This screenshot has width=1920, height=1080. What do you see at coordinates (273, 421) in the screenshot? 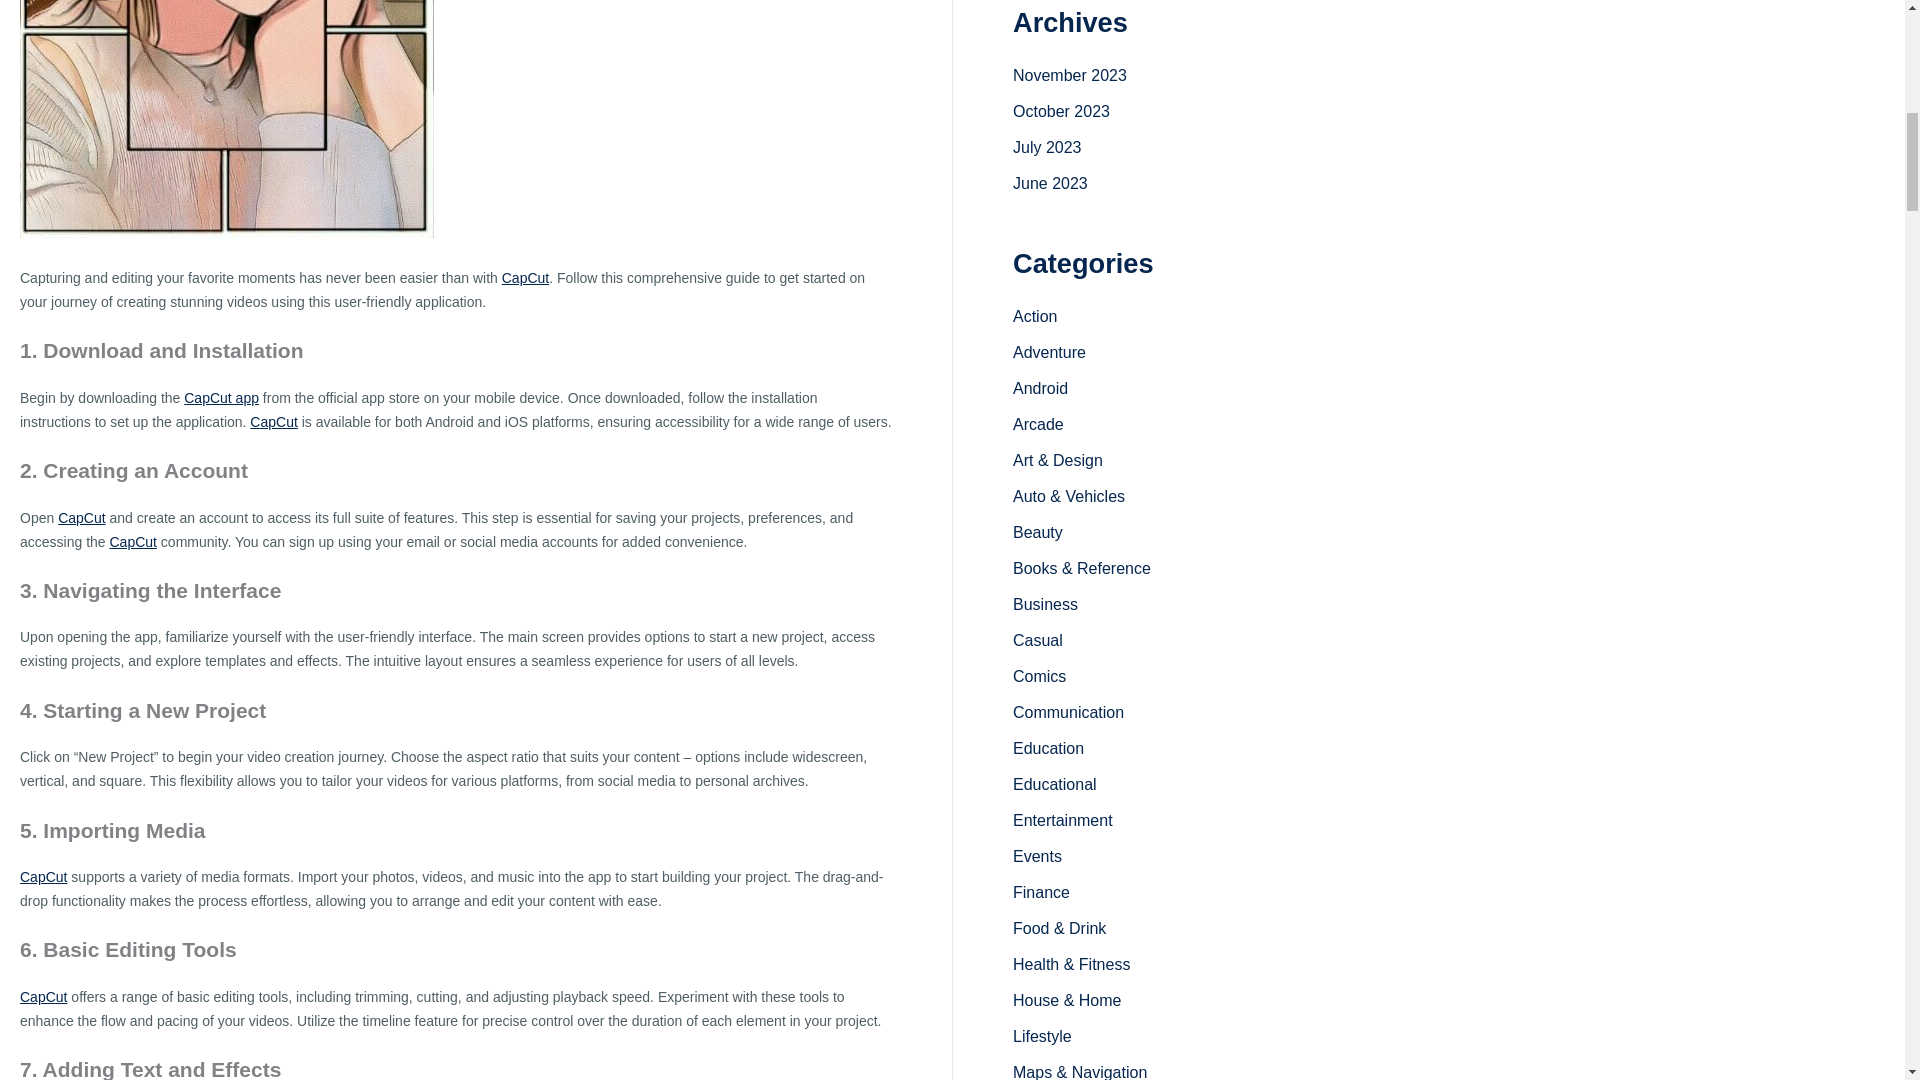
I see `CapCut` at bounding box center [273, 421].